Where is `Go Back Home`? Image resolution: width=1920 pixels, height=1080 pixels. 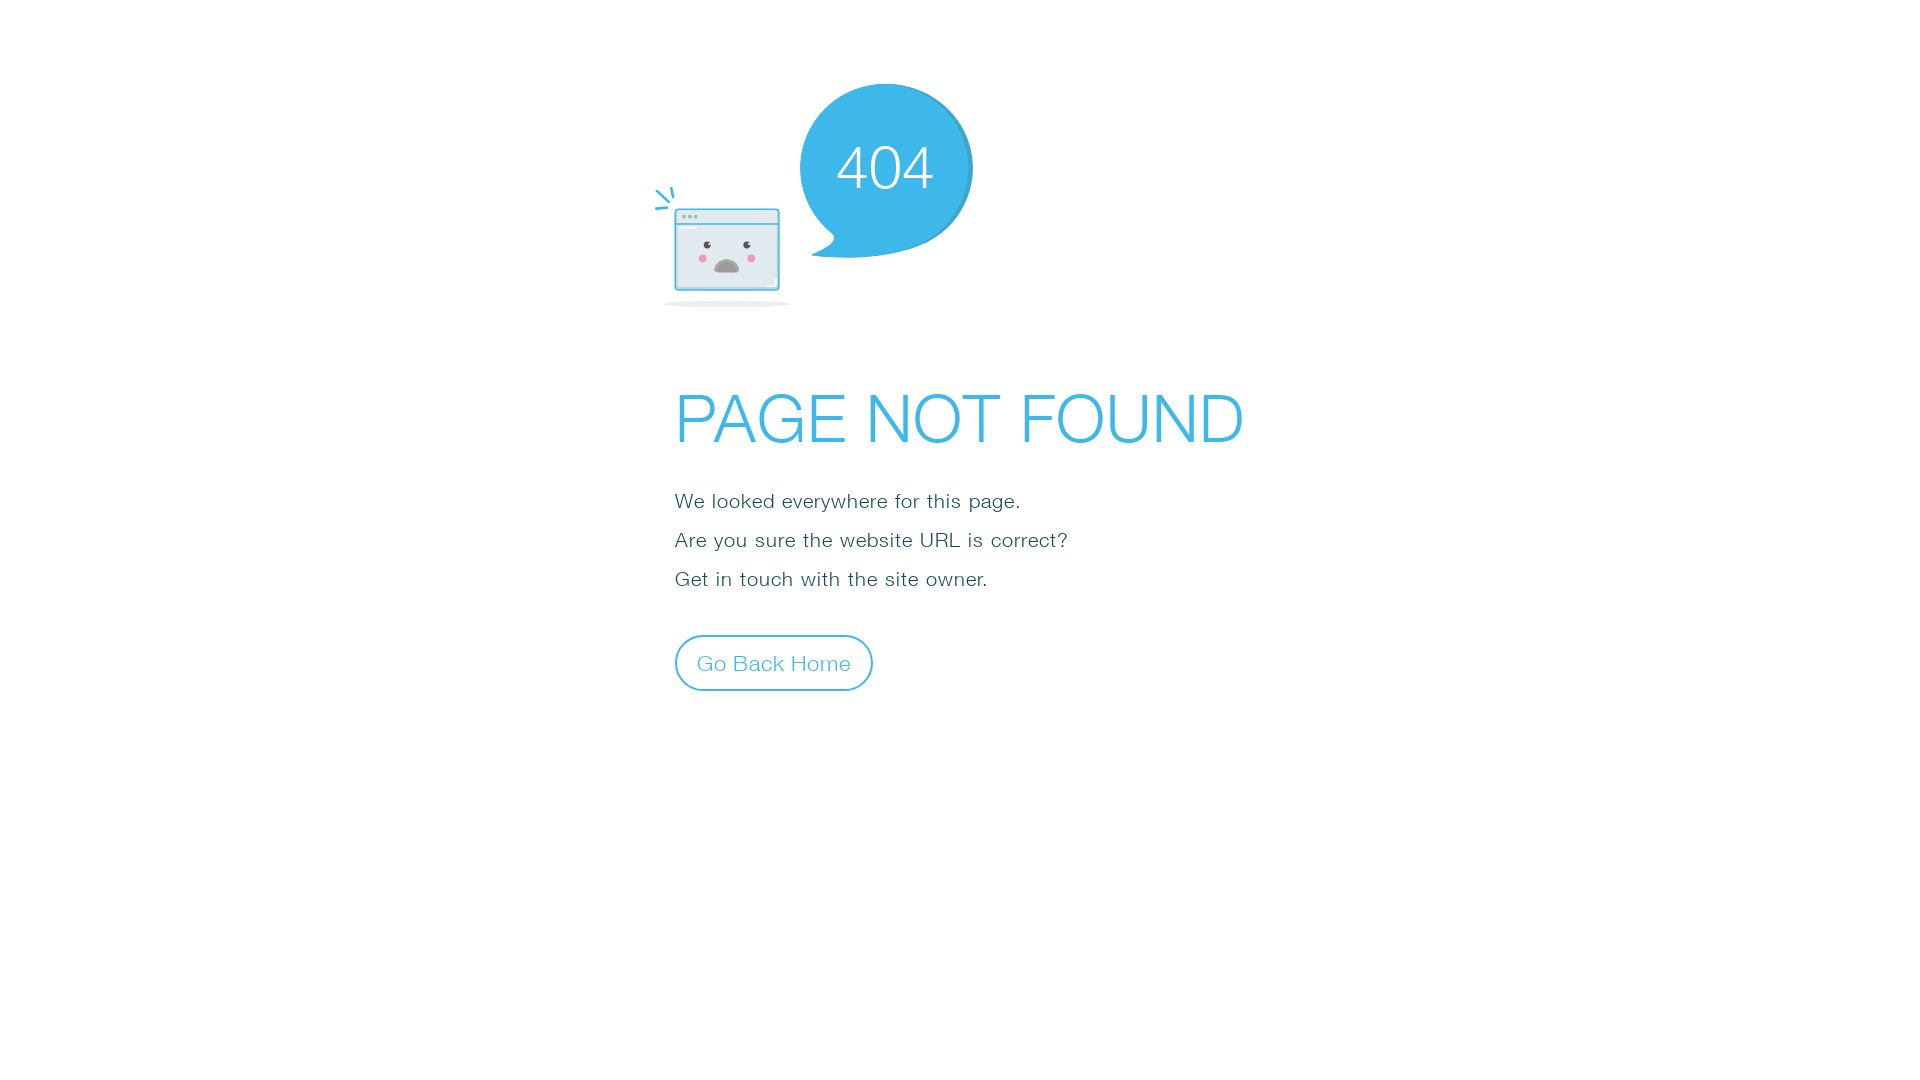 Go Back Home is located at coordinates (774, 662).